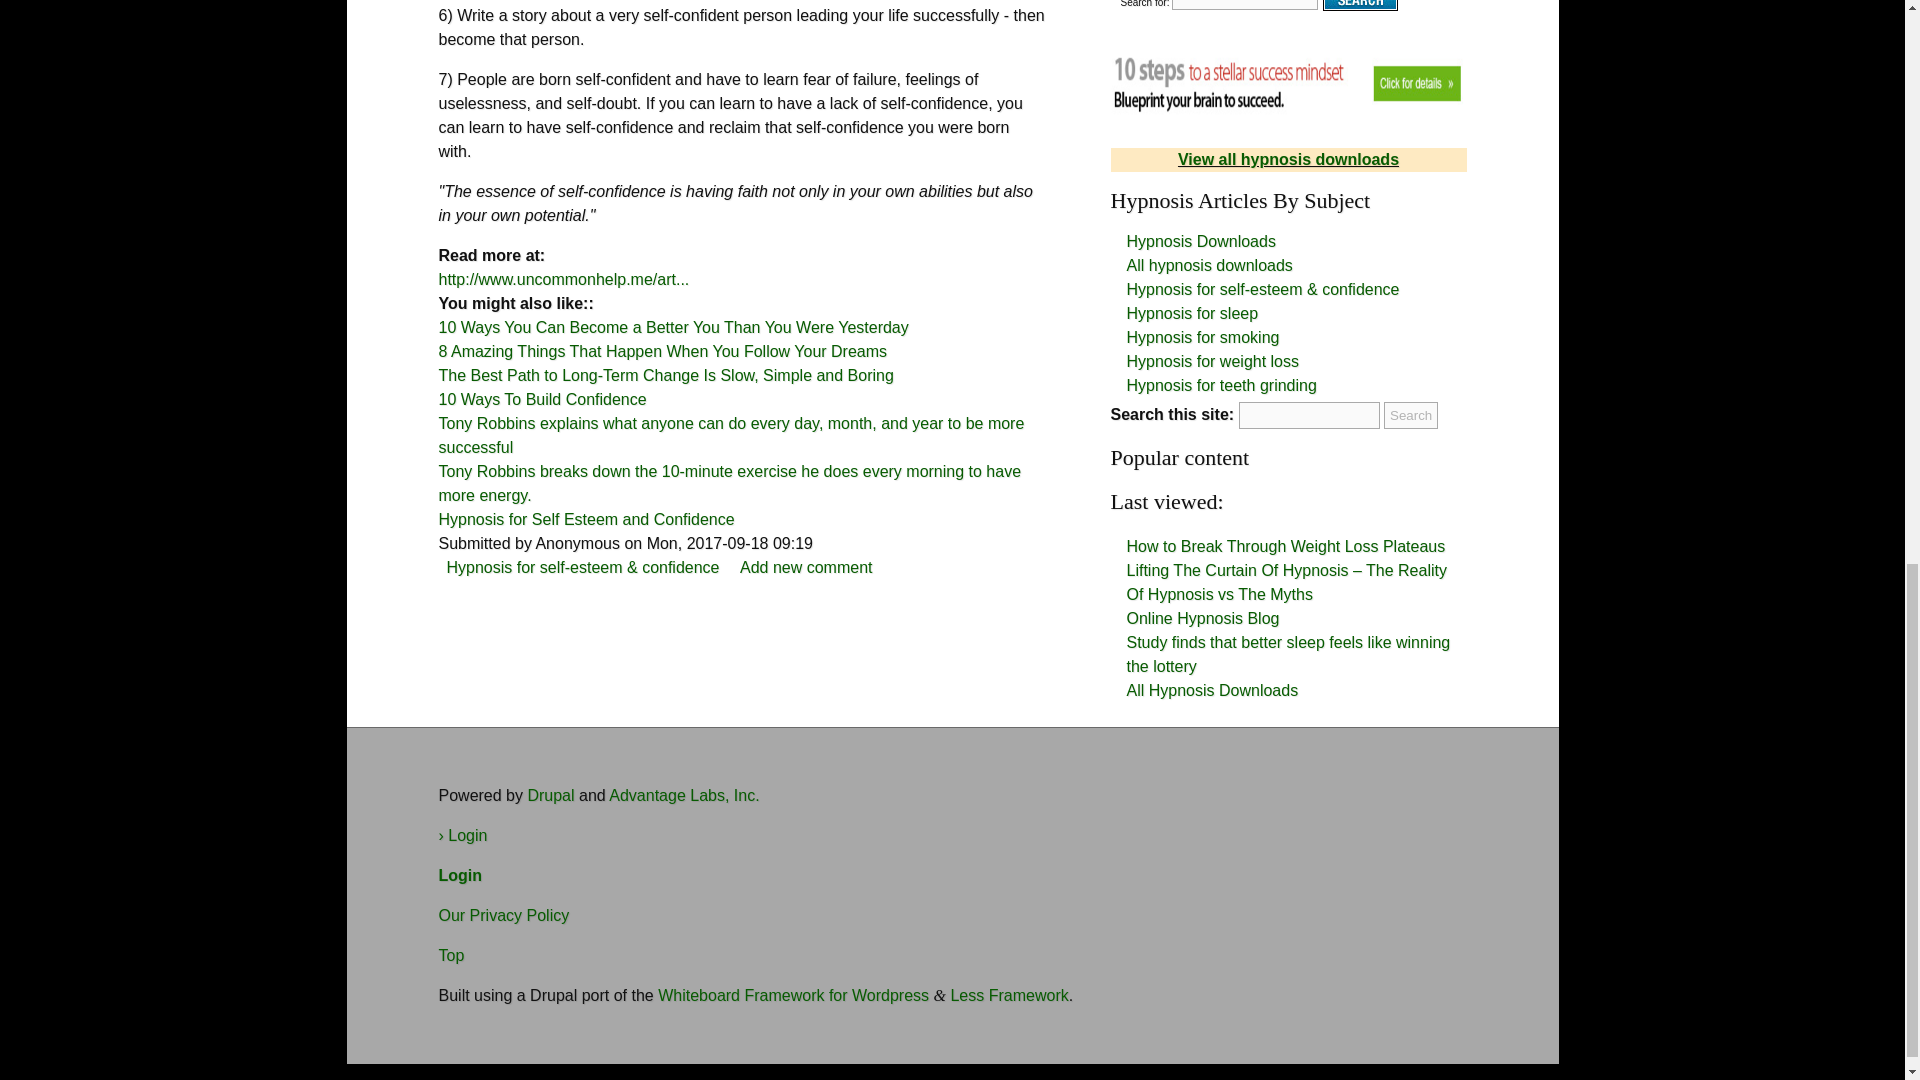 This screenshot has height=1080, width=1920. I want to click on 10 steps to success, so click(1288, 80).